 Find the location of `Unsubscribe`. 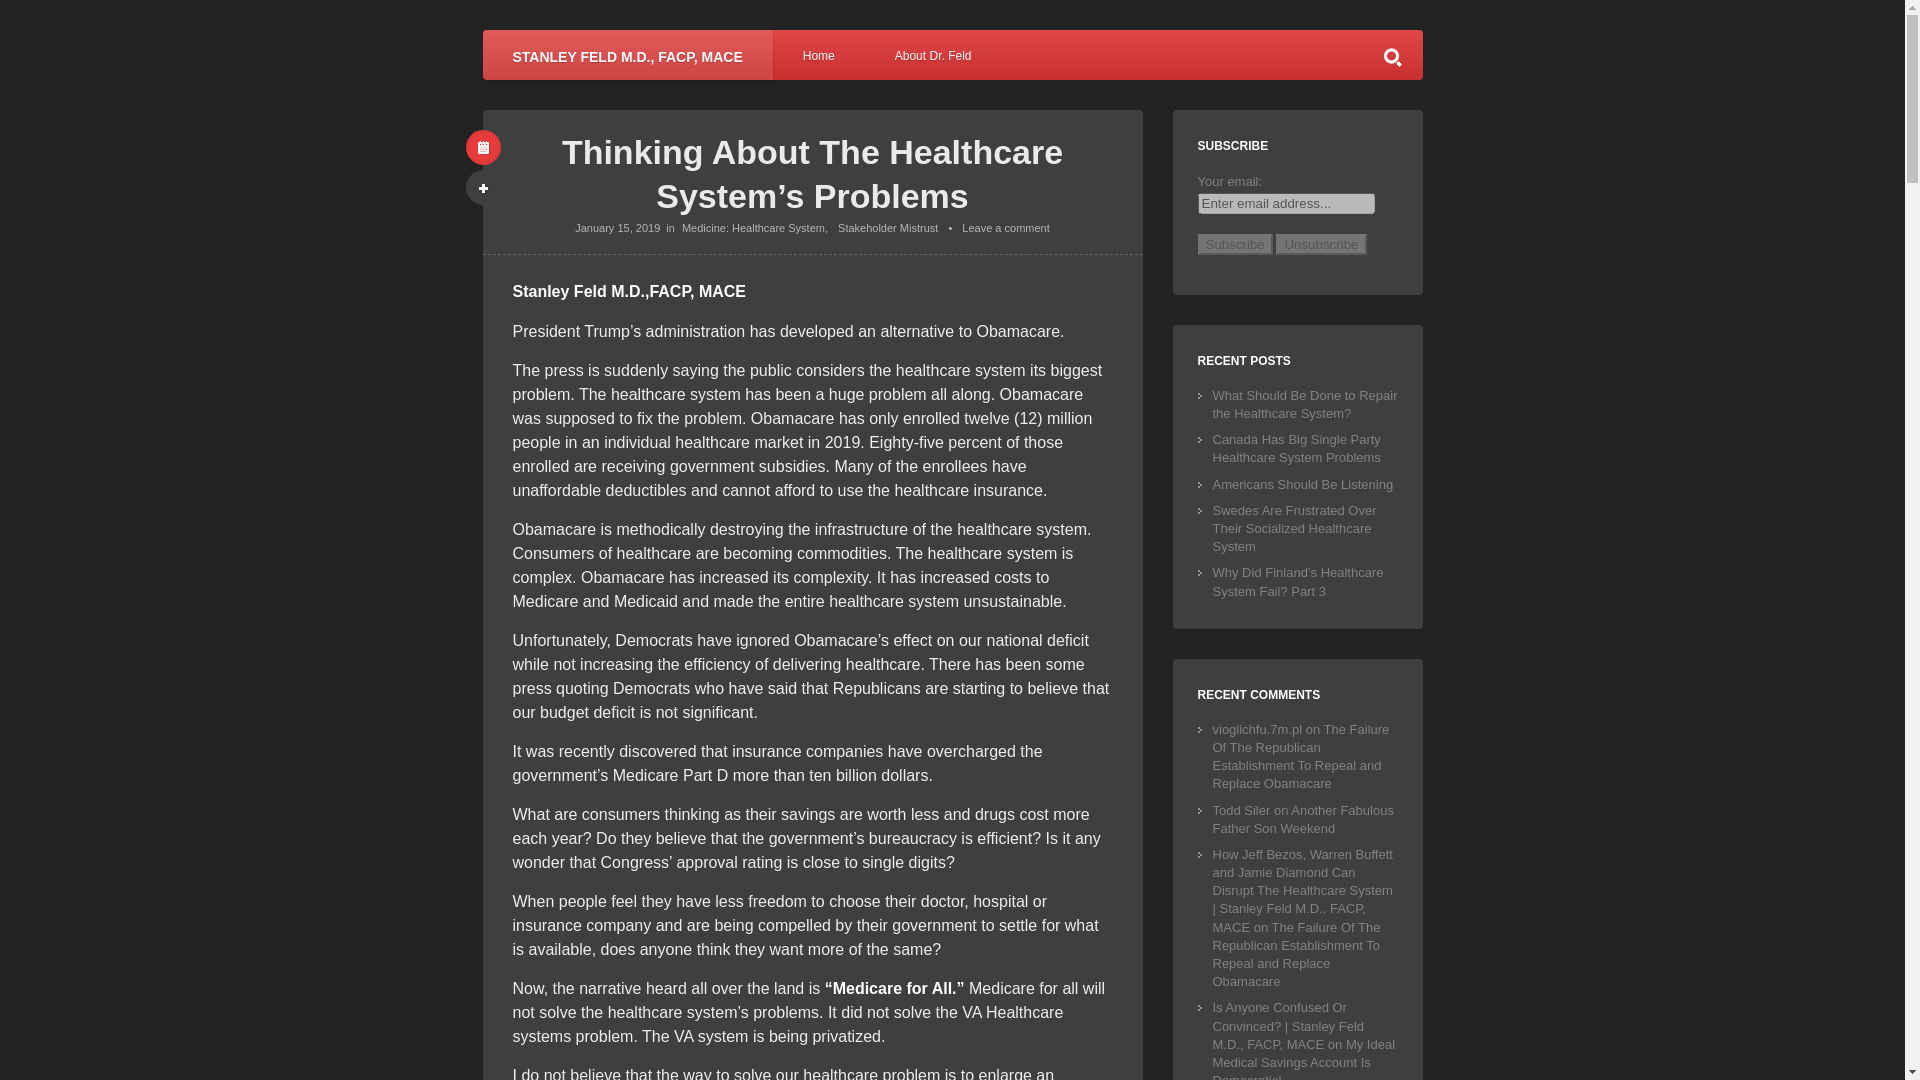

Unsubscribe is located at coordinates (1320, 244).